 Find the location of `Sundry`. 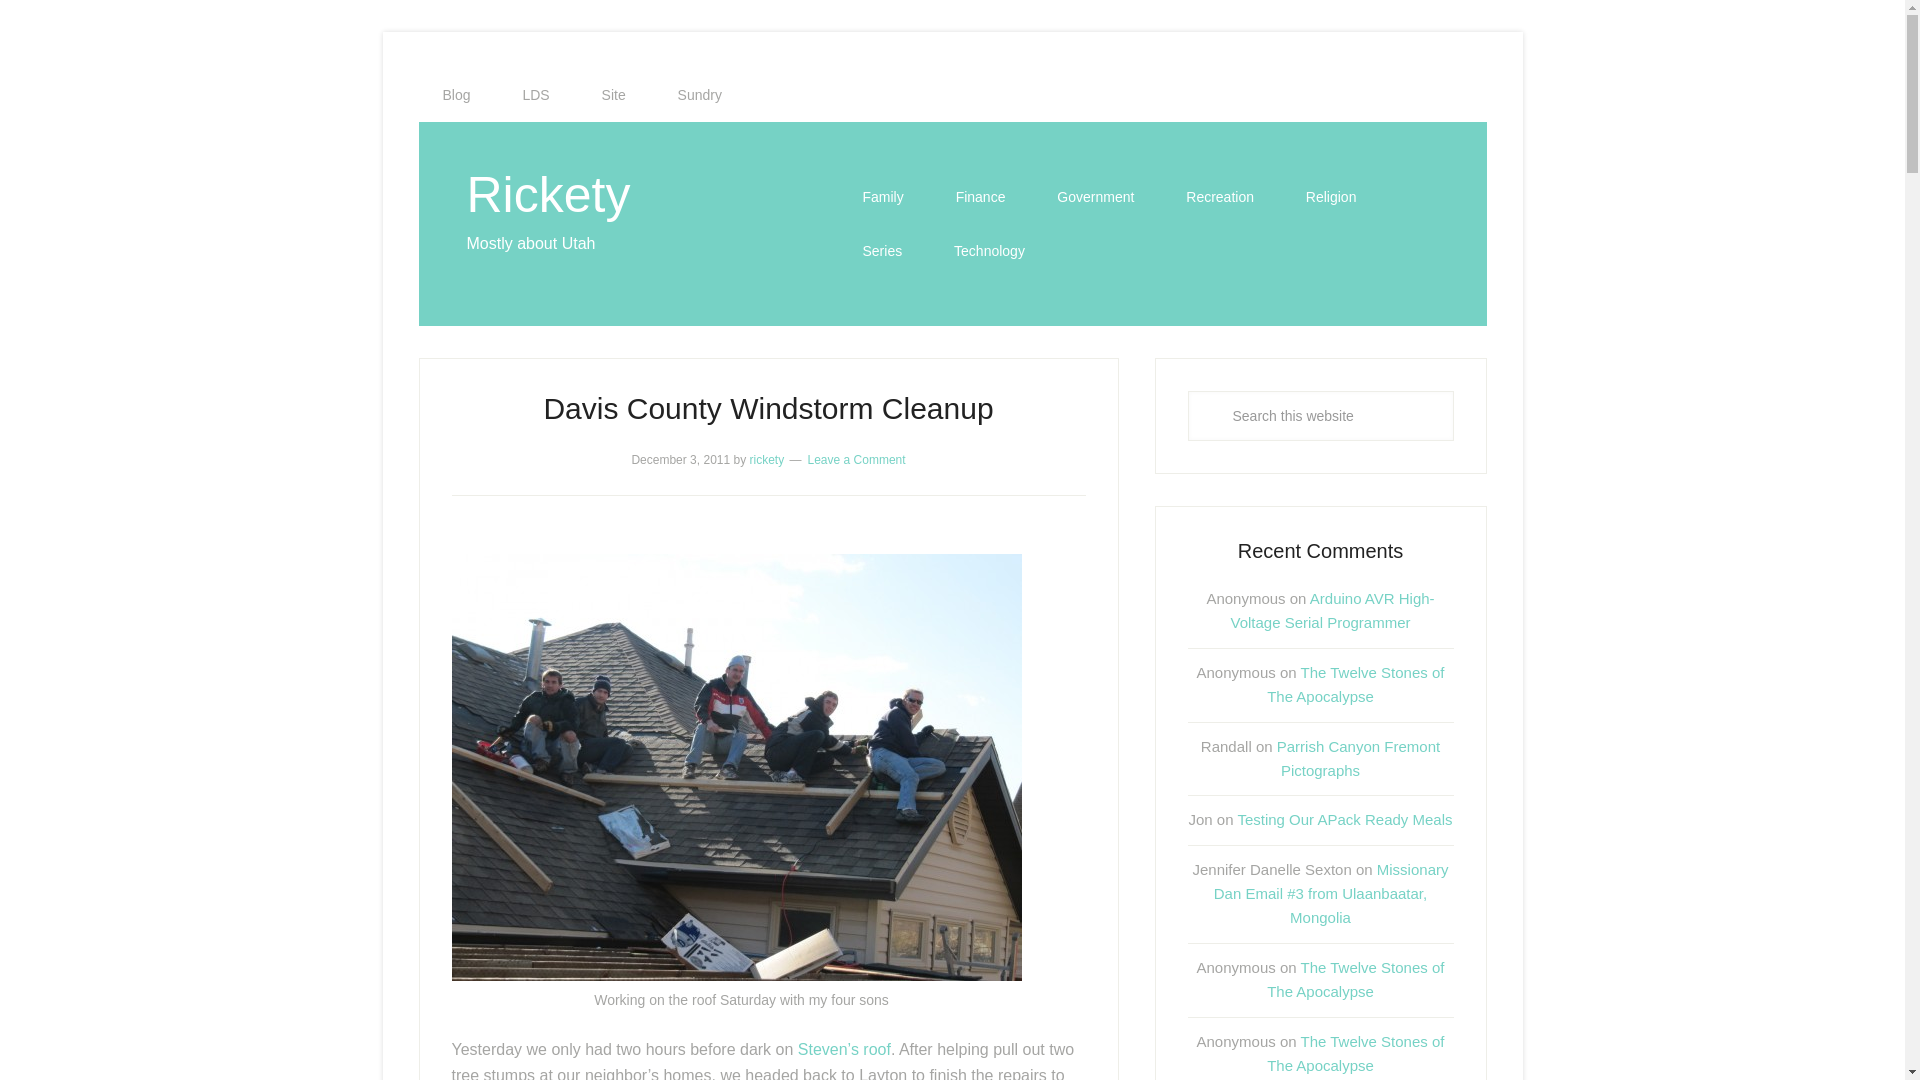

Sundry is located at coordinates (700, 95).